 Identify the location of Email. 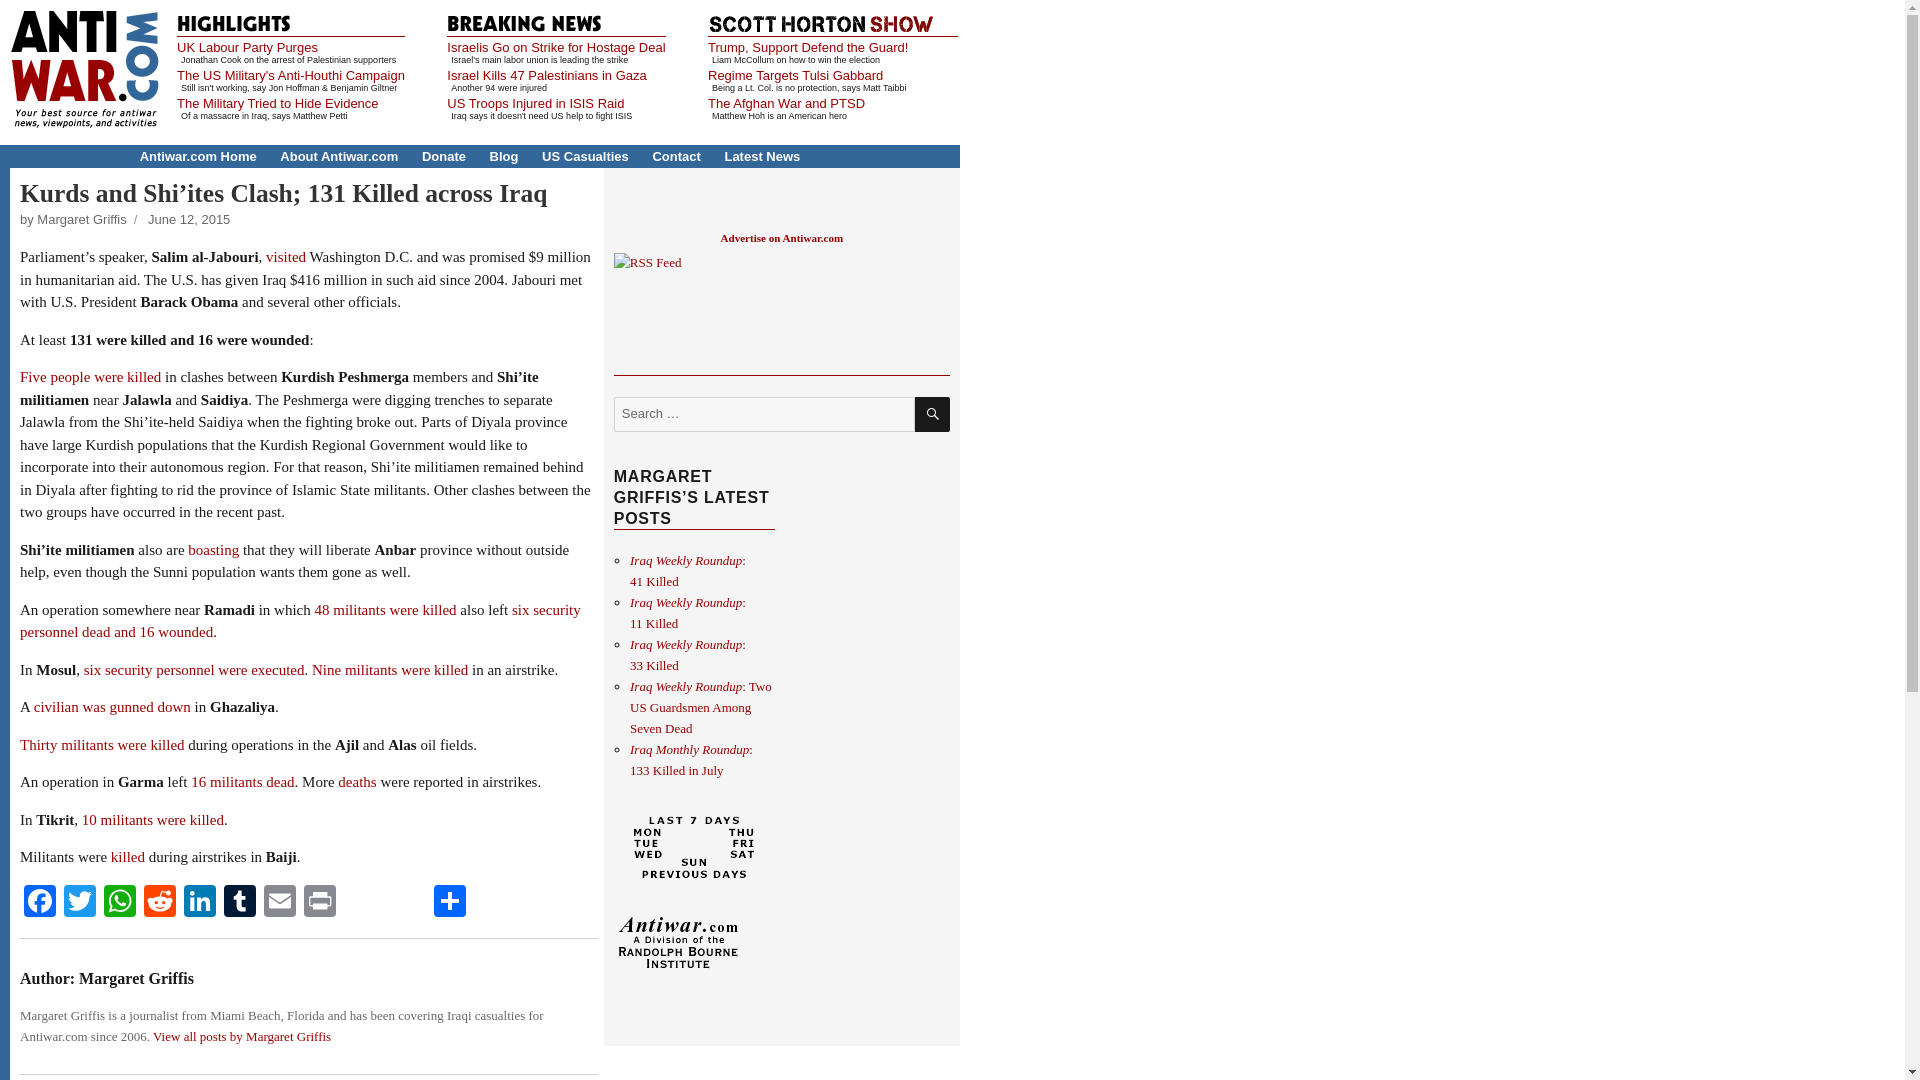
(279, 903).